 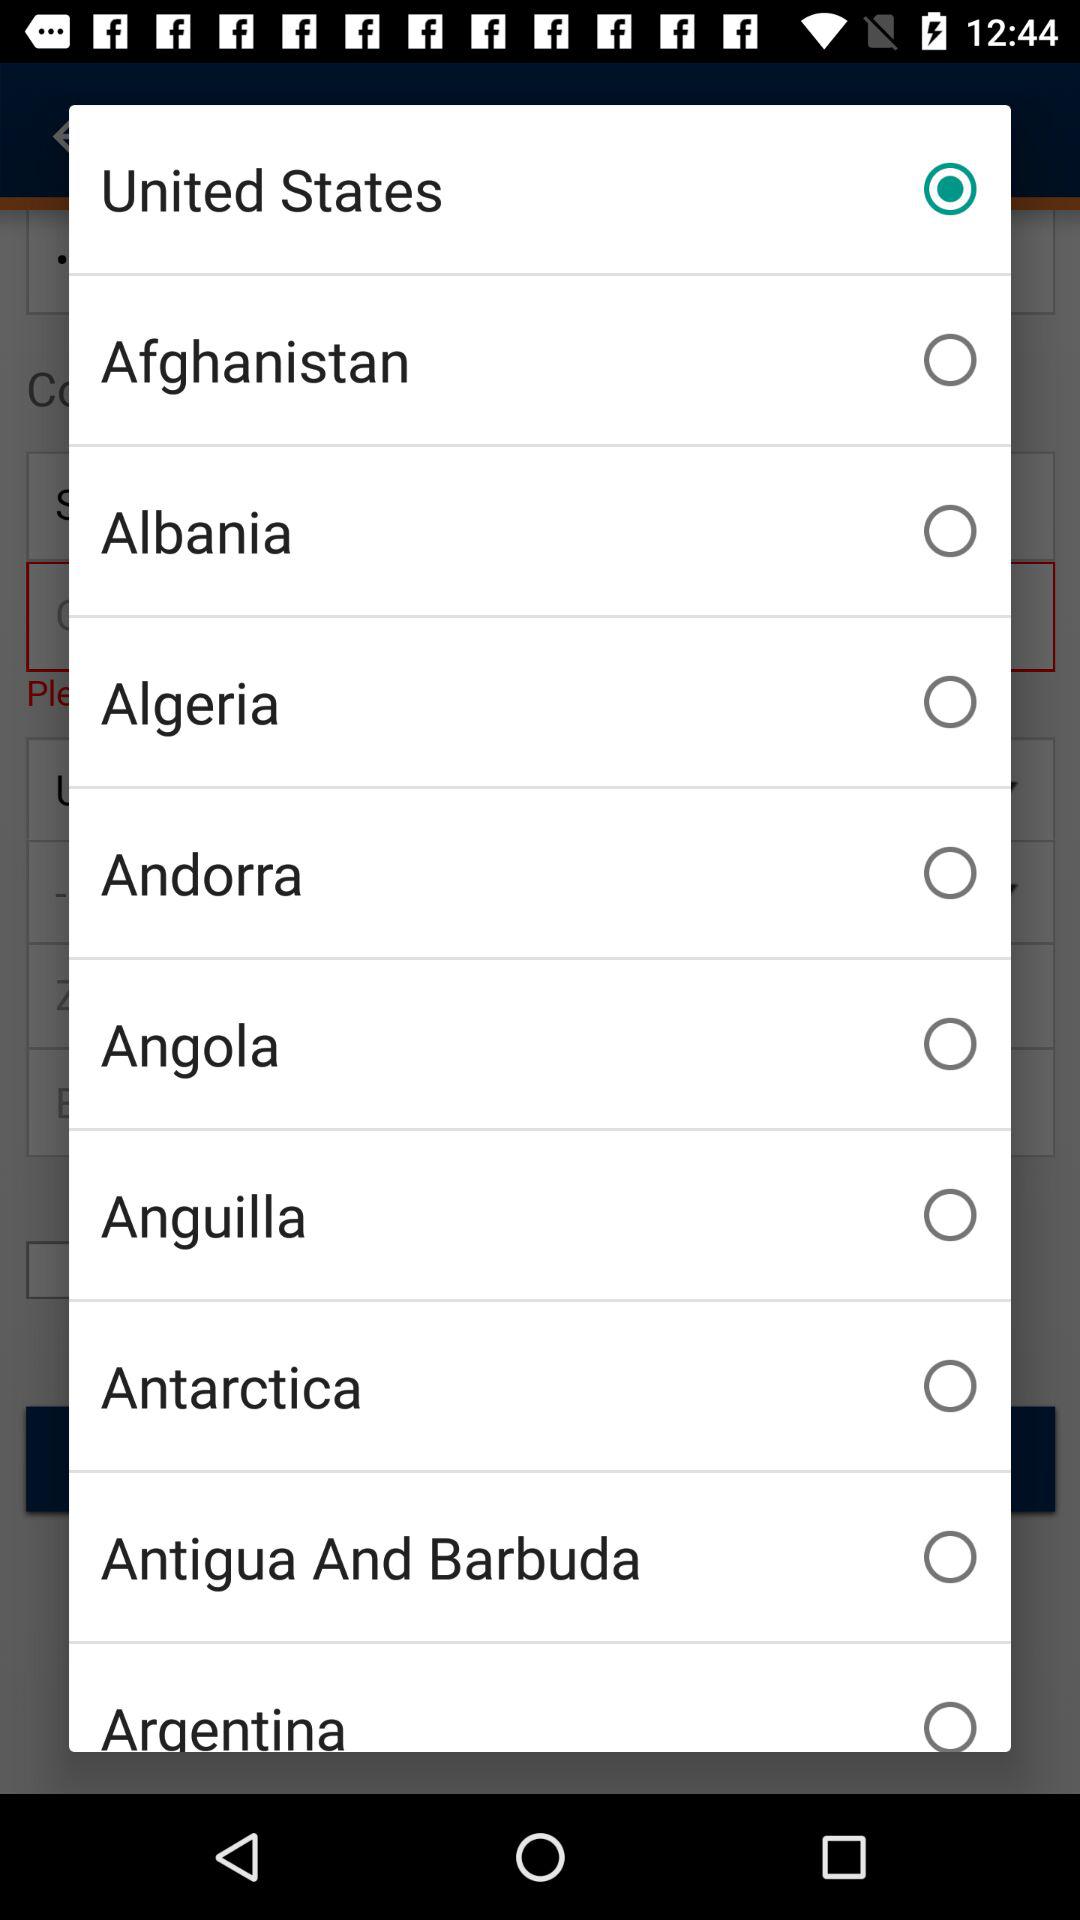 What do you see at coordinates (540, 1698) in the screenshot?
I see `turn on the item below the antigua and barbuda item` at bounding box center [540, 1698].